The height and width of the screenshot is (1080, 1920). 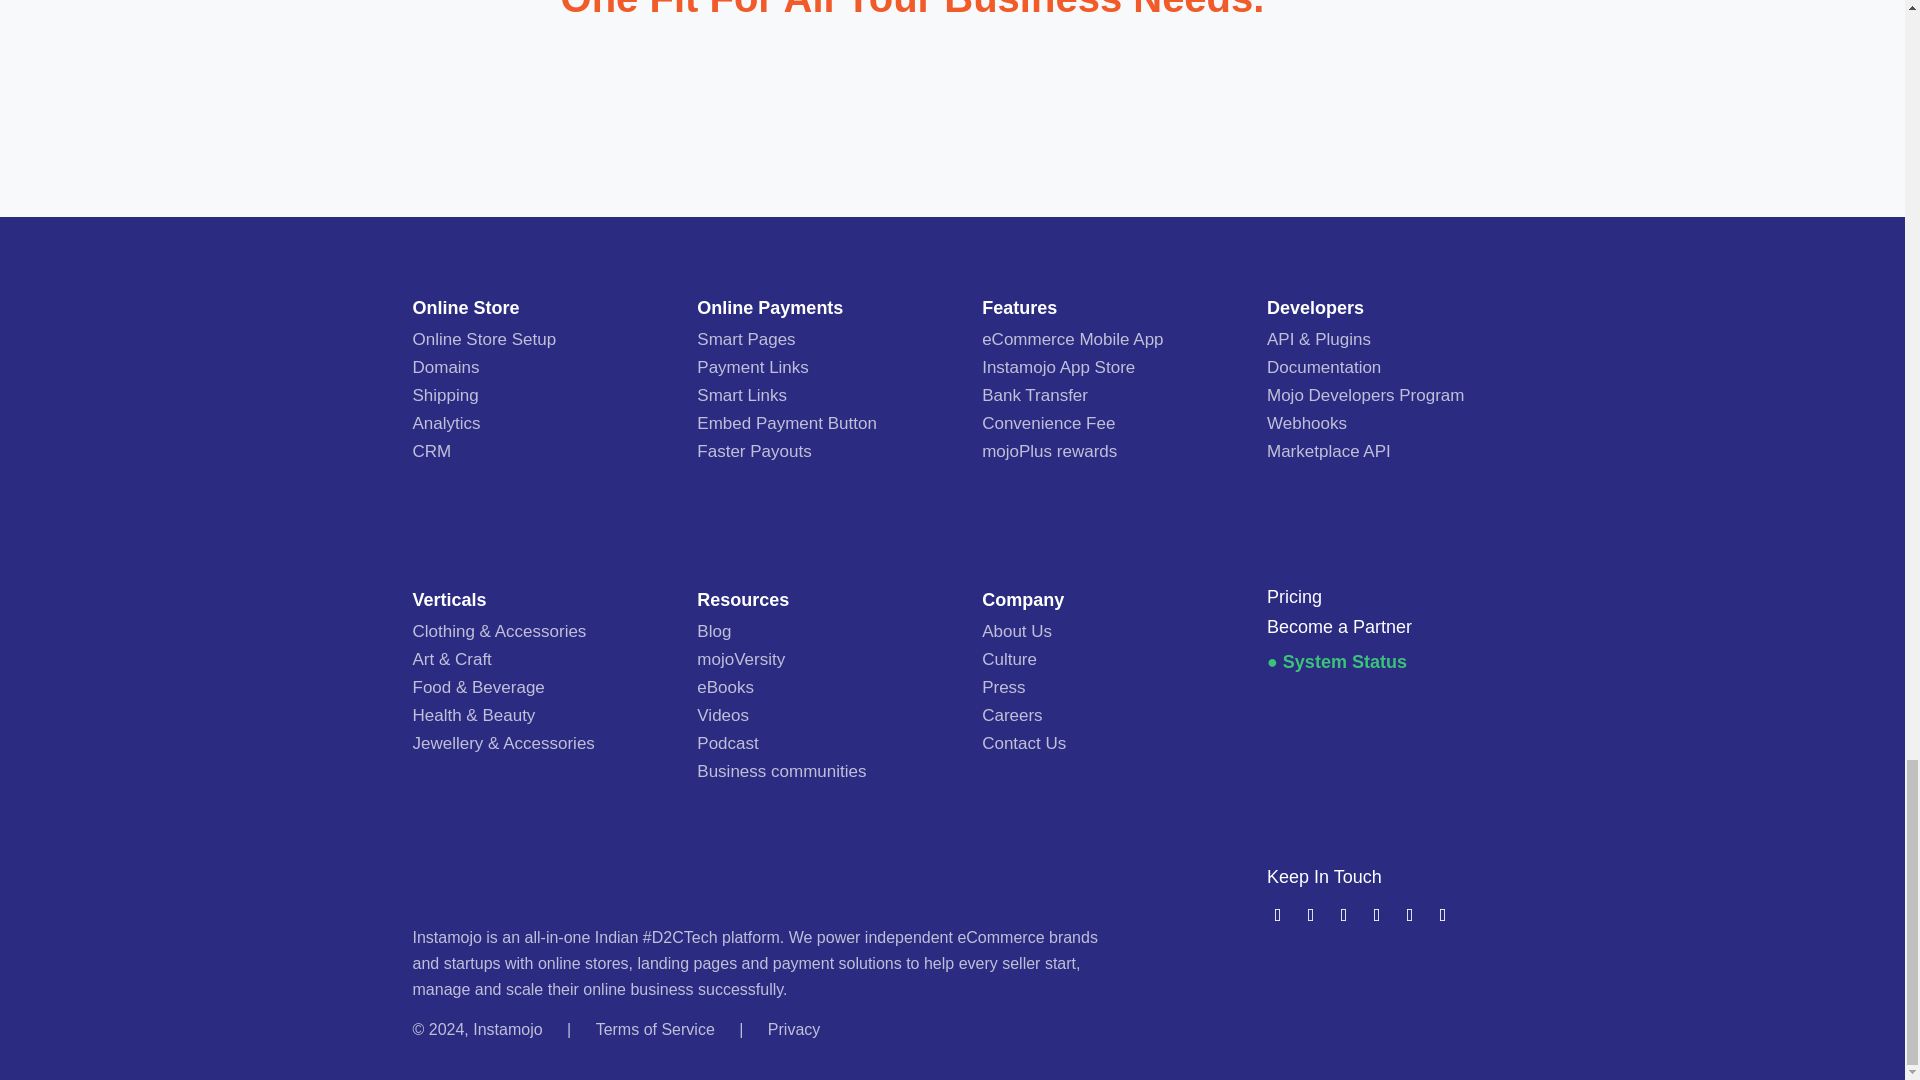 What do you see at coordinates (1348, 914) in the screenshot?
I see `Follow on Youtube` at bounding box center [1348, 914].